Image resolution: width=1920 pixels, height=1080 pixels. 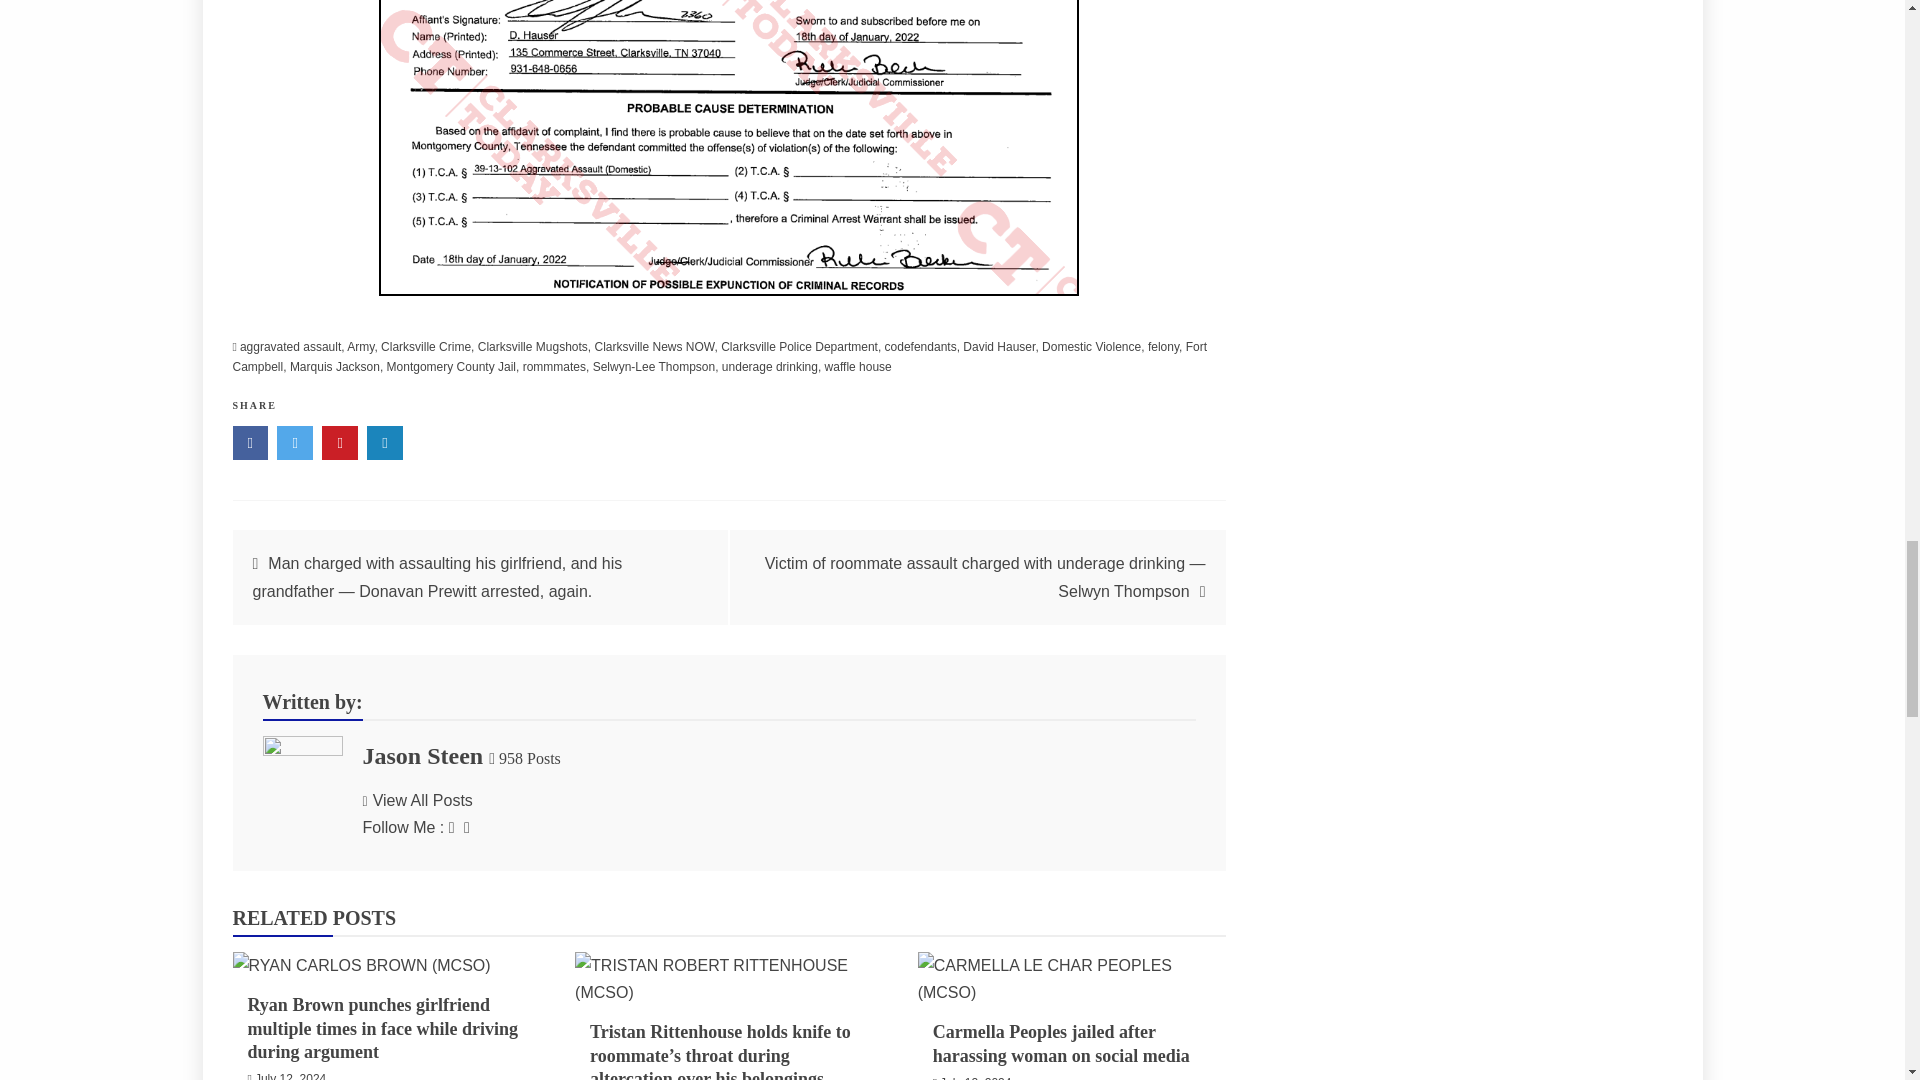 I want to click on underage drinking, so click(x=769, y=366).